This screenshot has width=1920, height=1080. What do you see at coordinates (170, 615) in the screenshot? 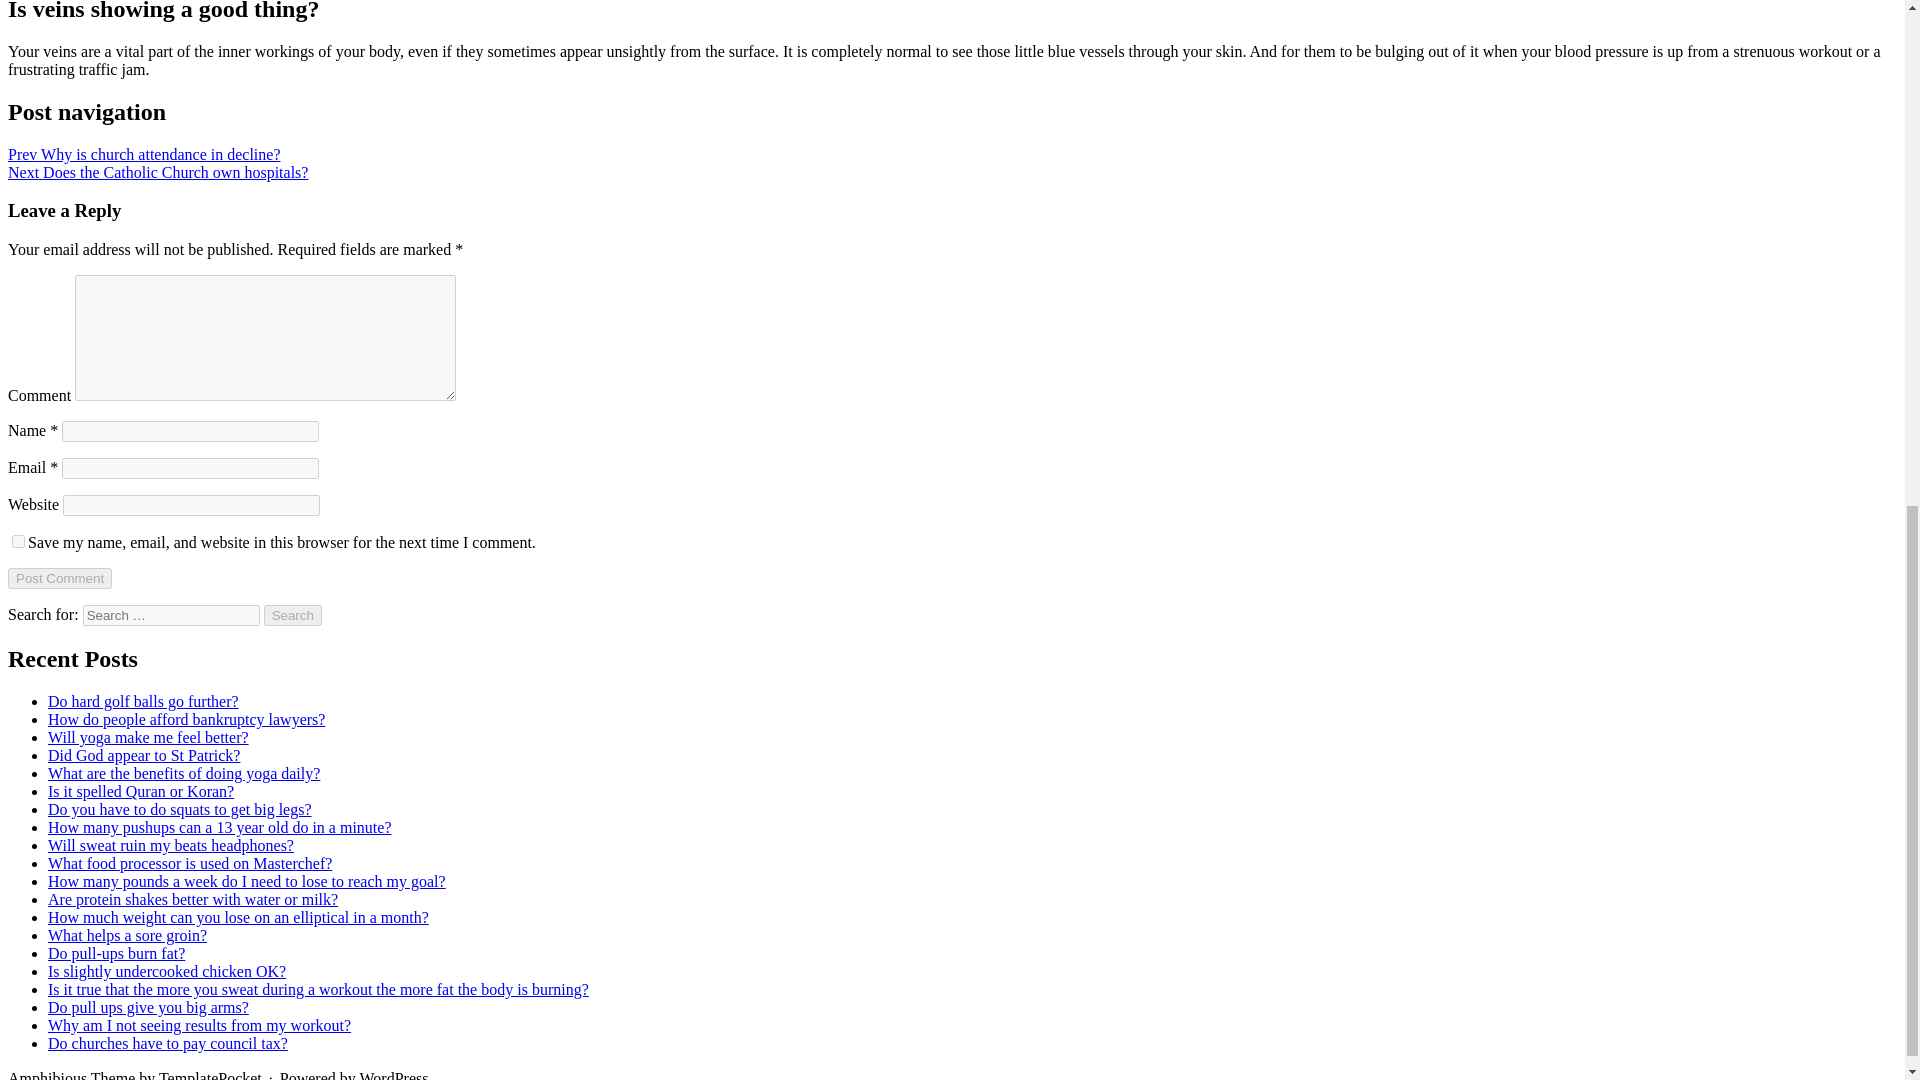
I see `Search for:` at bounding box center [170, 615].